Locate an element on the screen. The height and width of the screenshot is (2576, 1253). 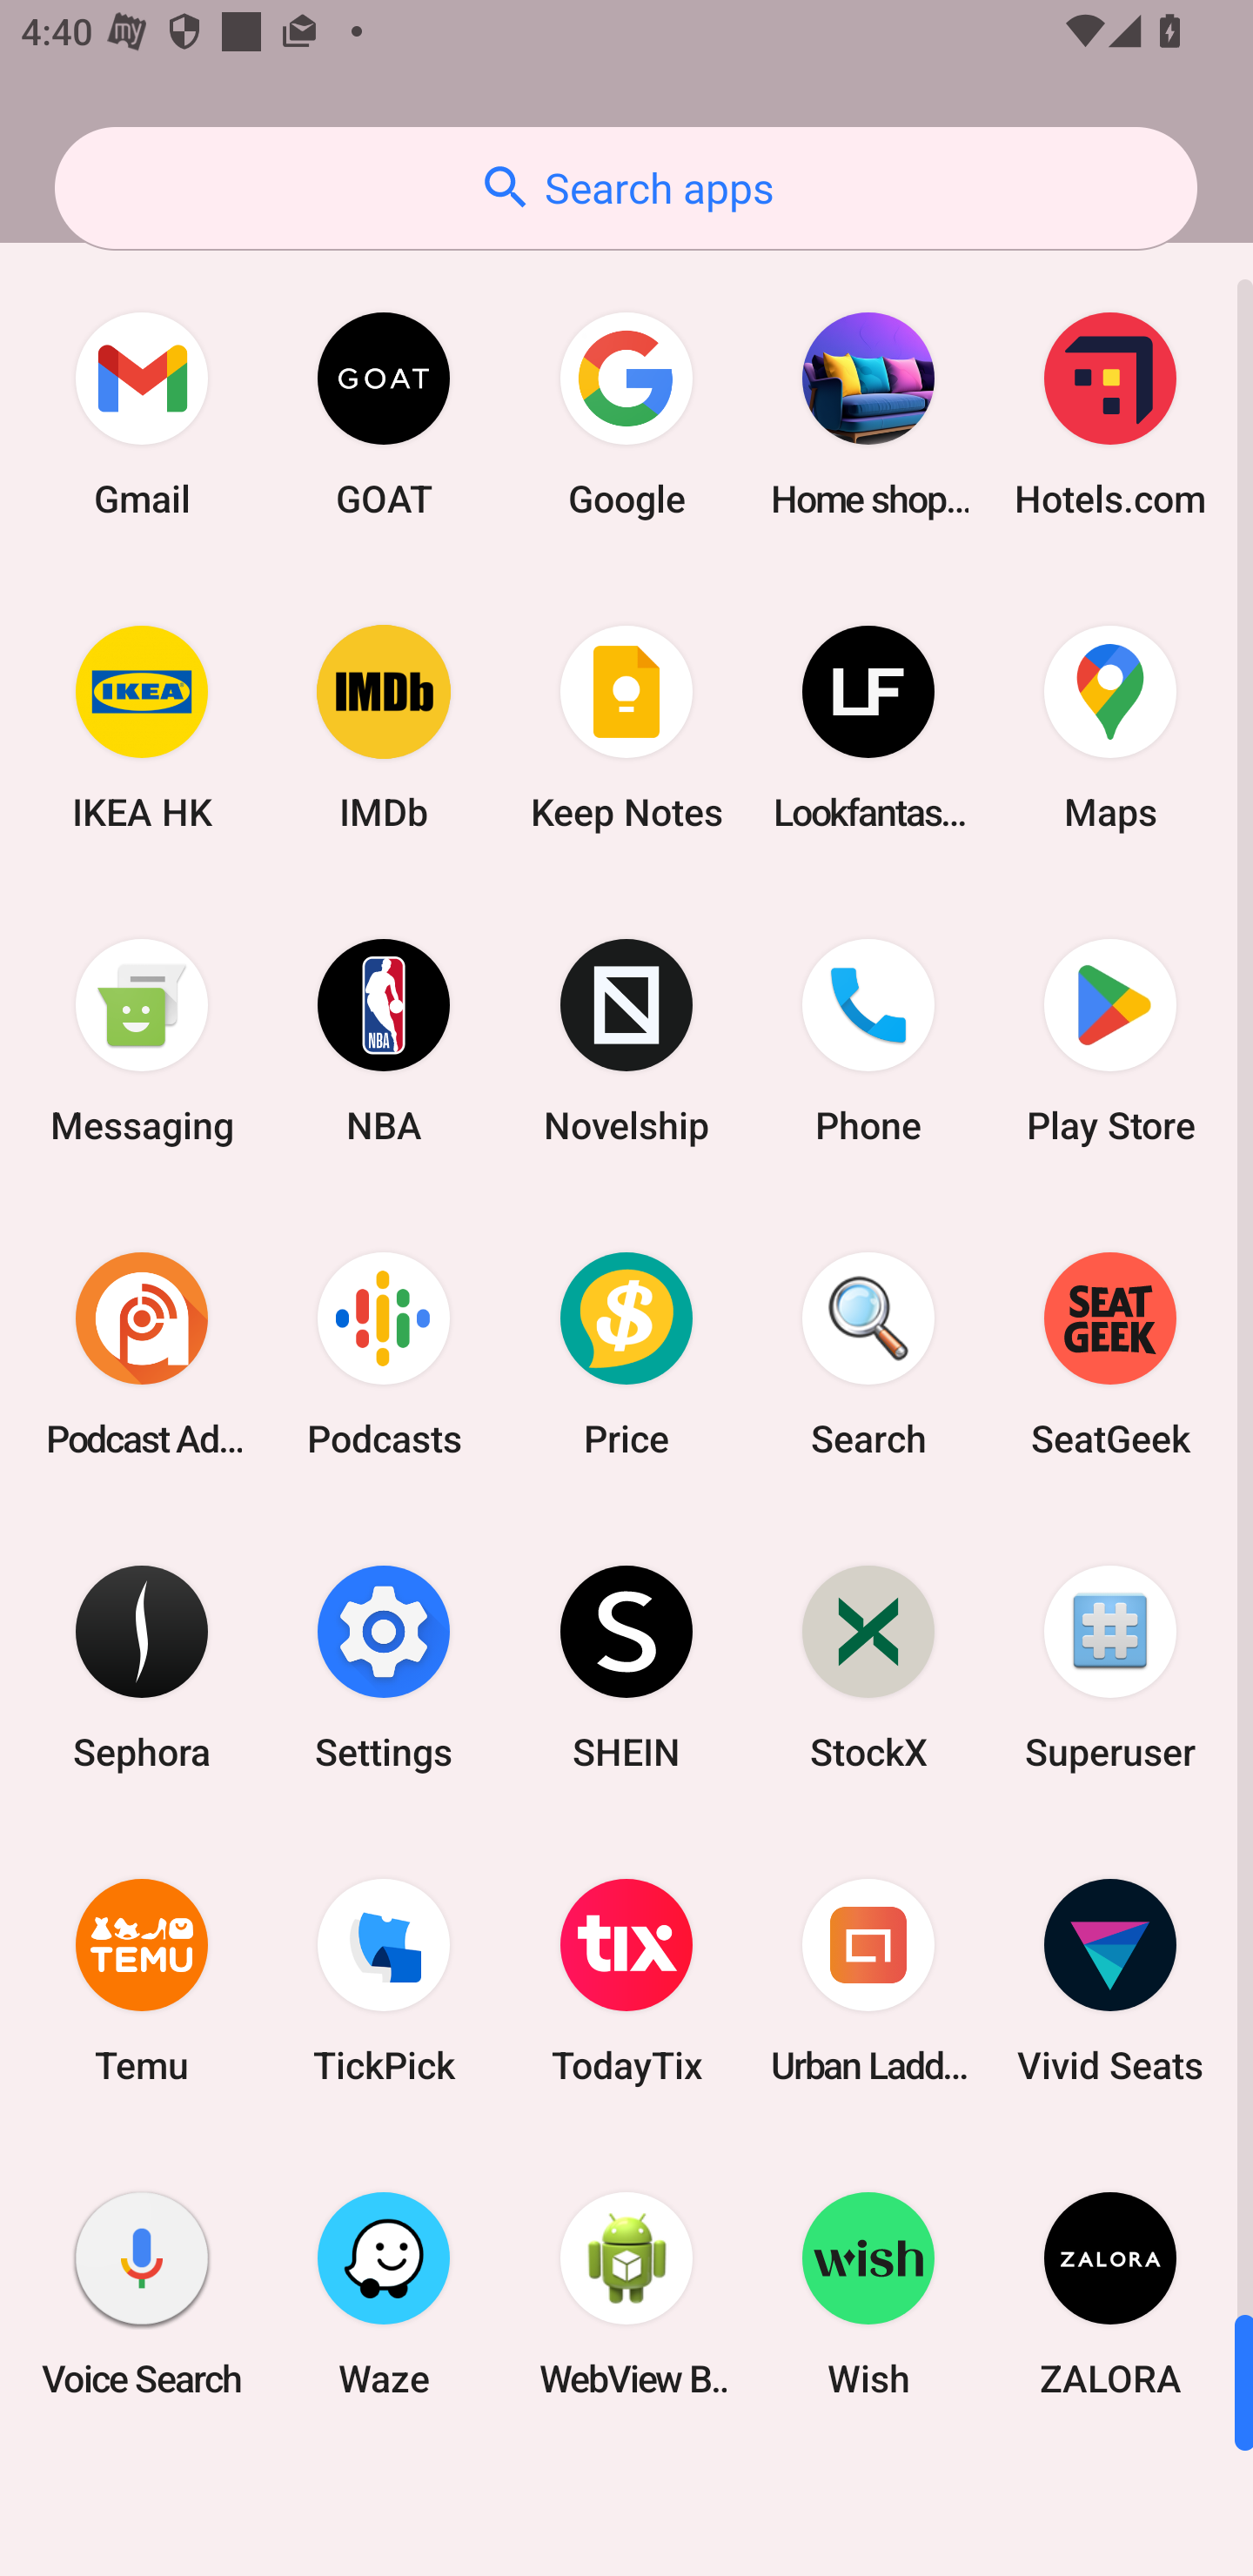
SHEIN is located at coordinates (626, 1666).